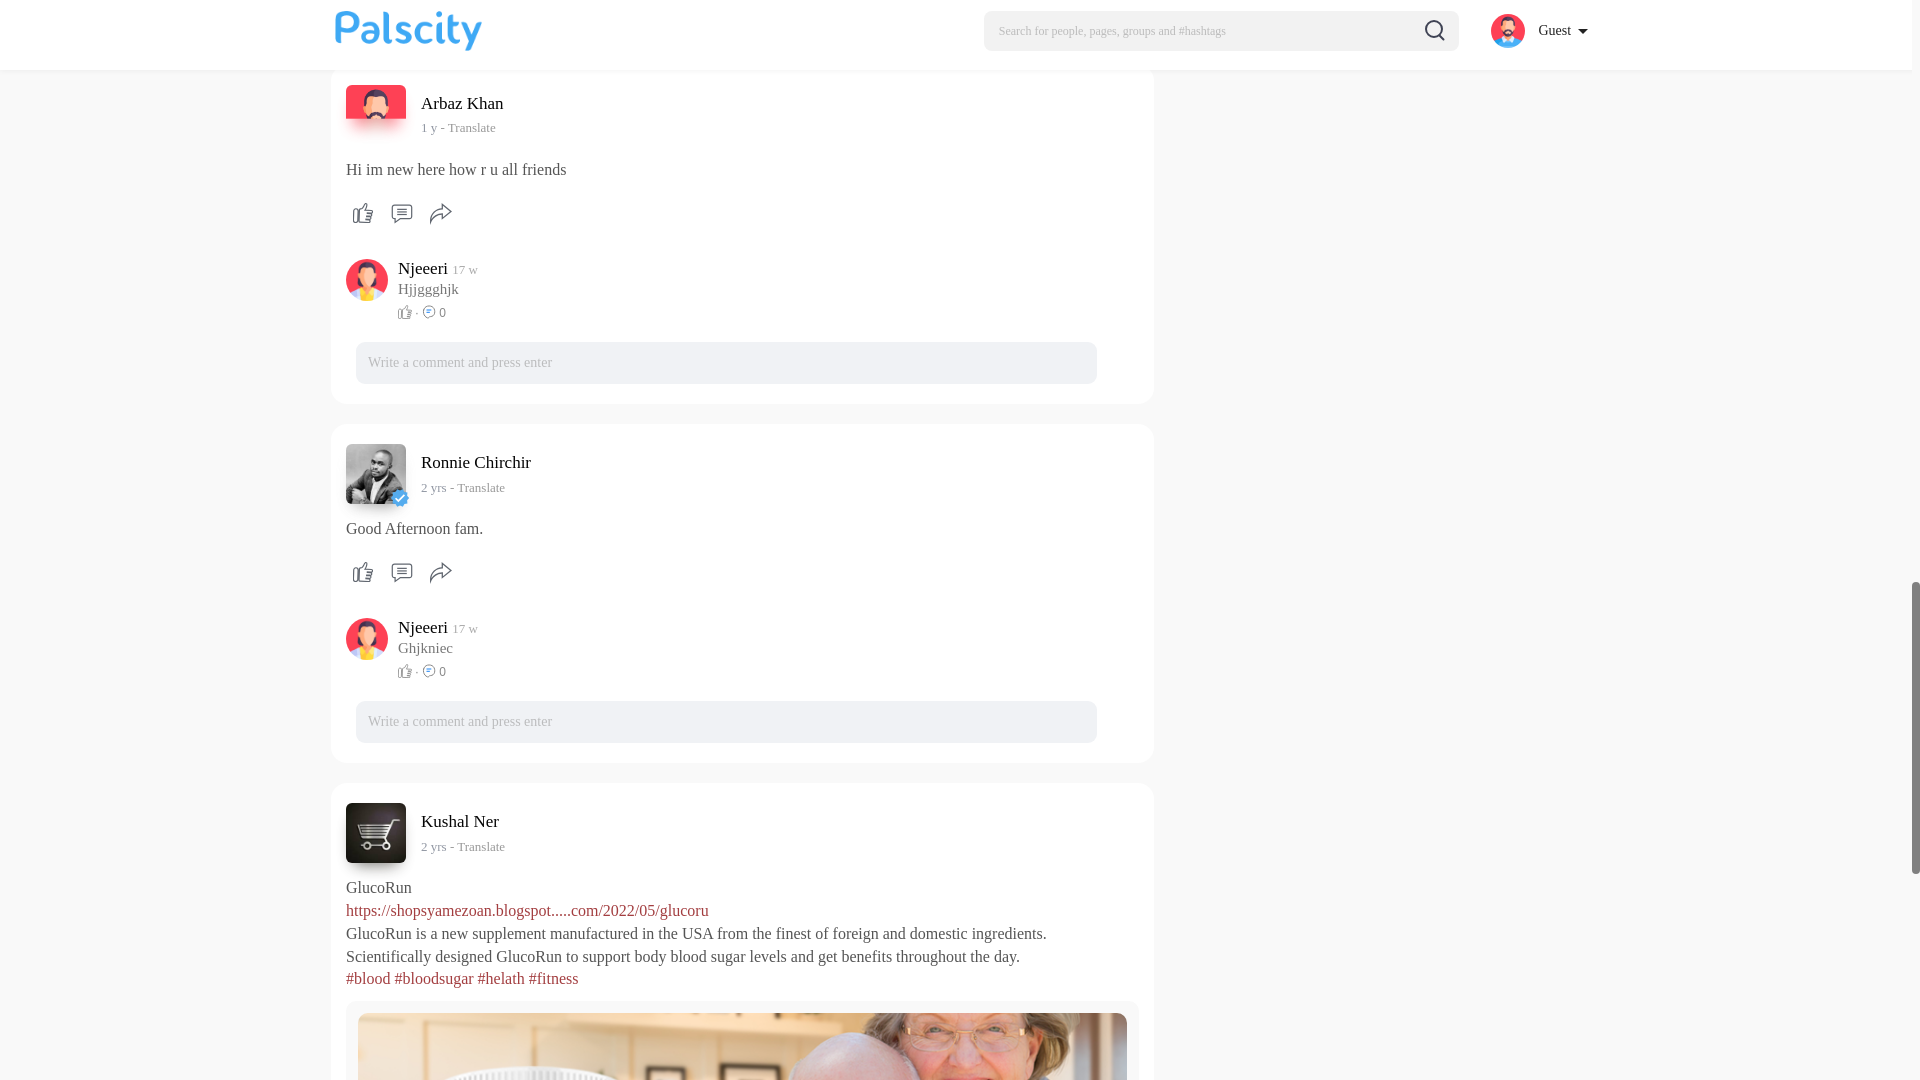 The height and width of the screenshot is (1080, 1920). I want to click on Arbaz Khan, so click(465, 103).